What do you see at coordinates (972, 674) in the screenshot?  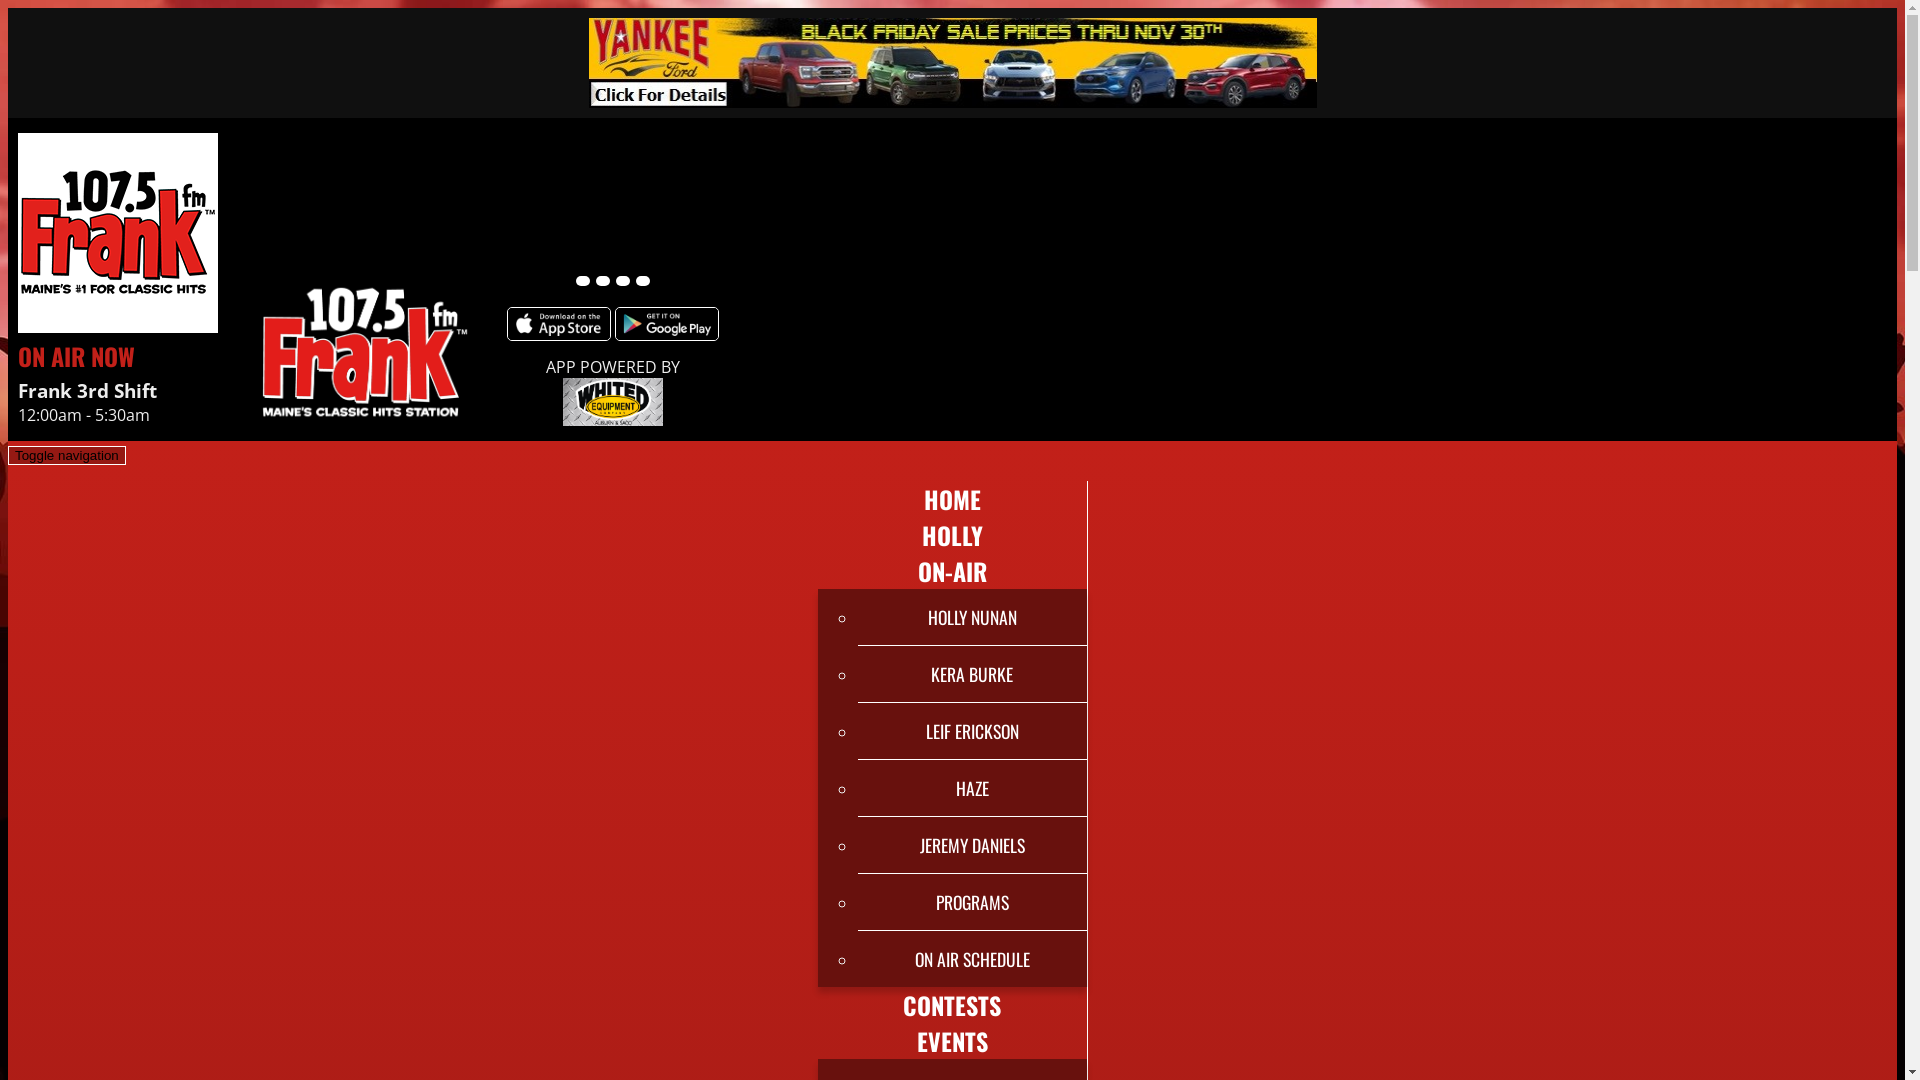 I see `KERA BURKE` at bounding box center [972, 674].